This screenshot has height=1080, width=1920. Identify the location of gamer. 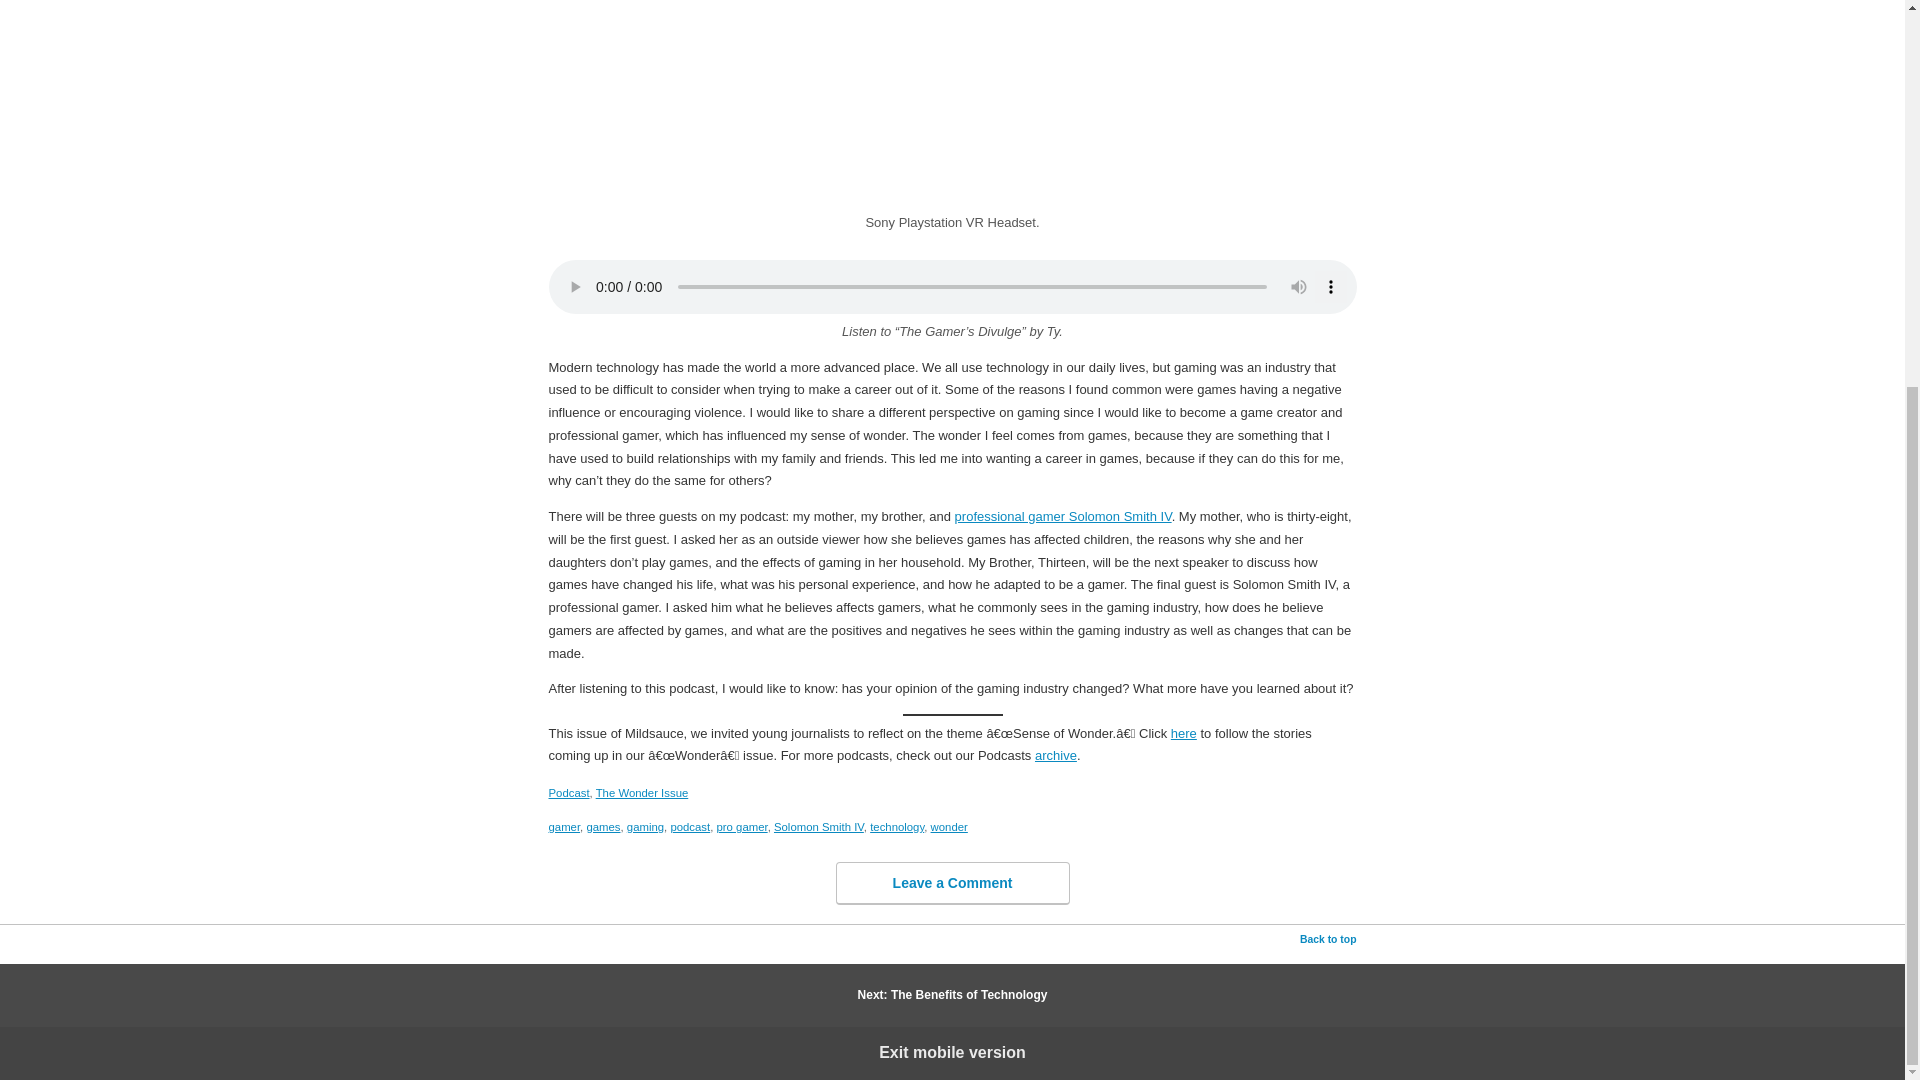
(563, 826).